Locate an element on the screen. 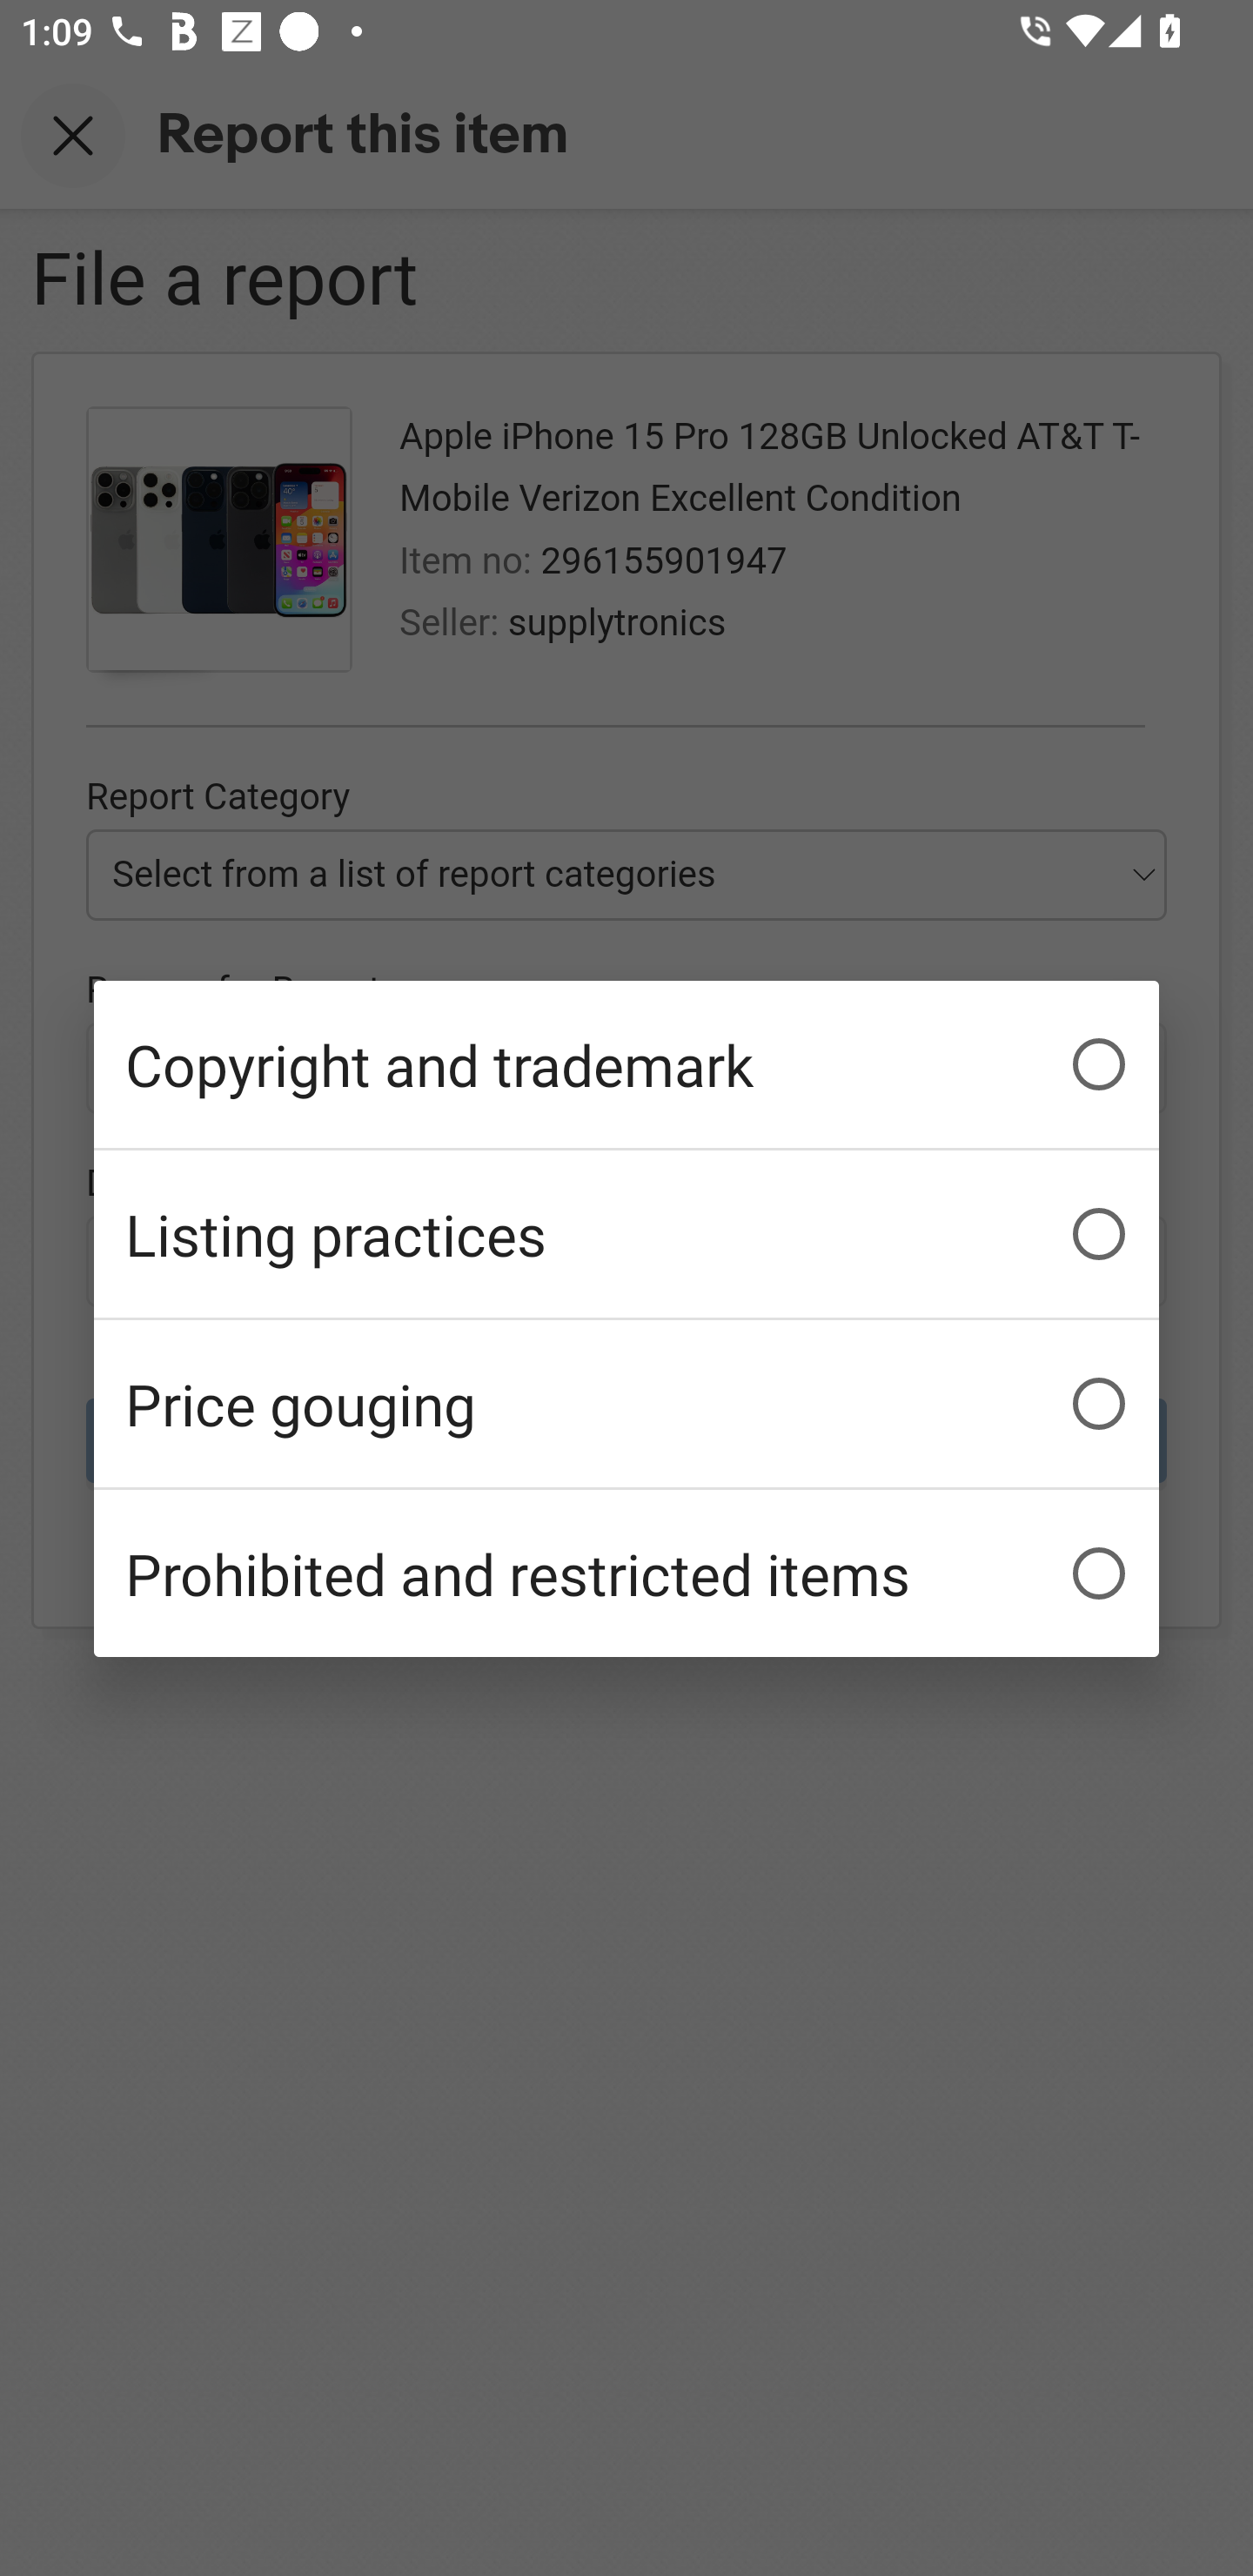  Copyright and trademark is located at coordinates (626, 1065).